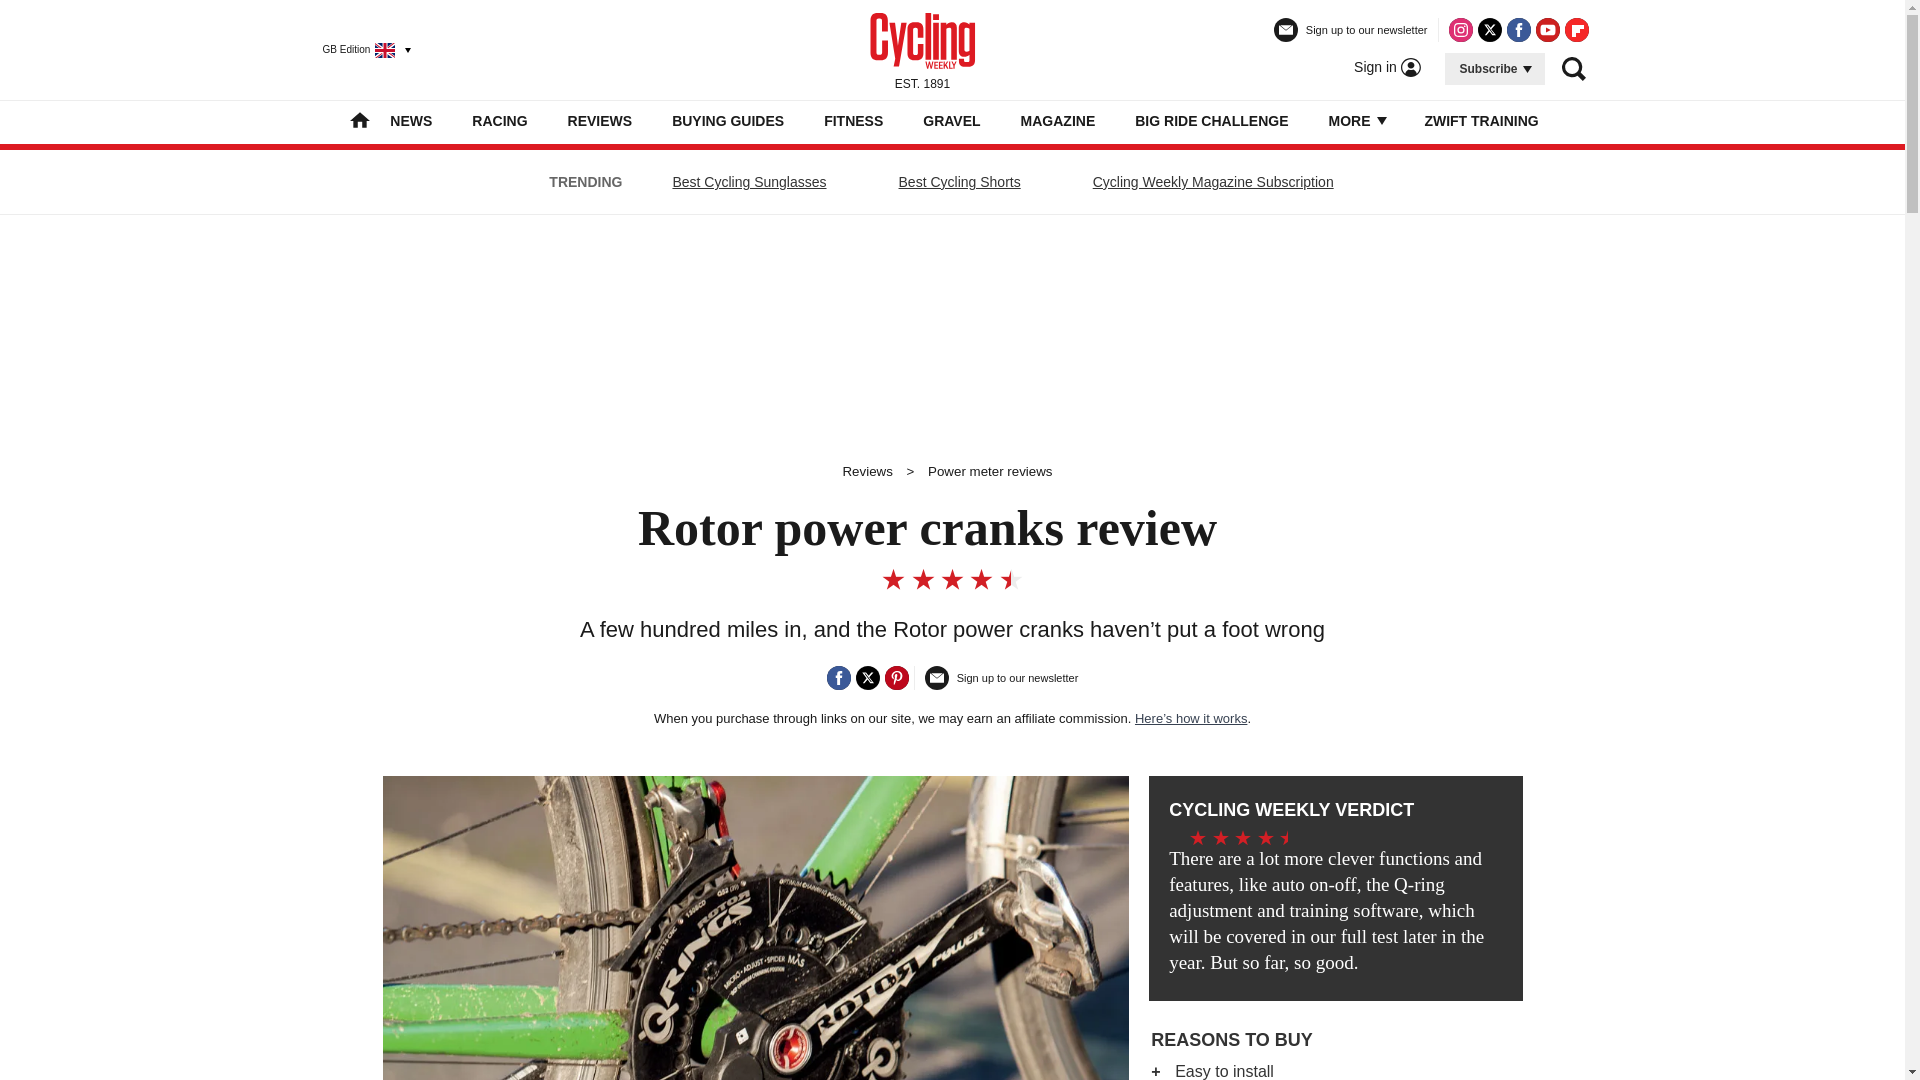 This screenshot has height=1080, width=1920. Describe the element at coordinates (990, 472) in the screenshot. I see `Power meter reviews` at that location.